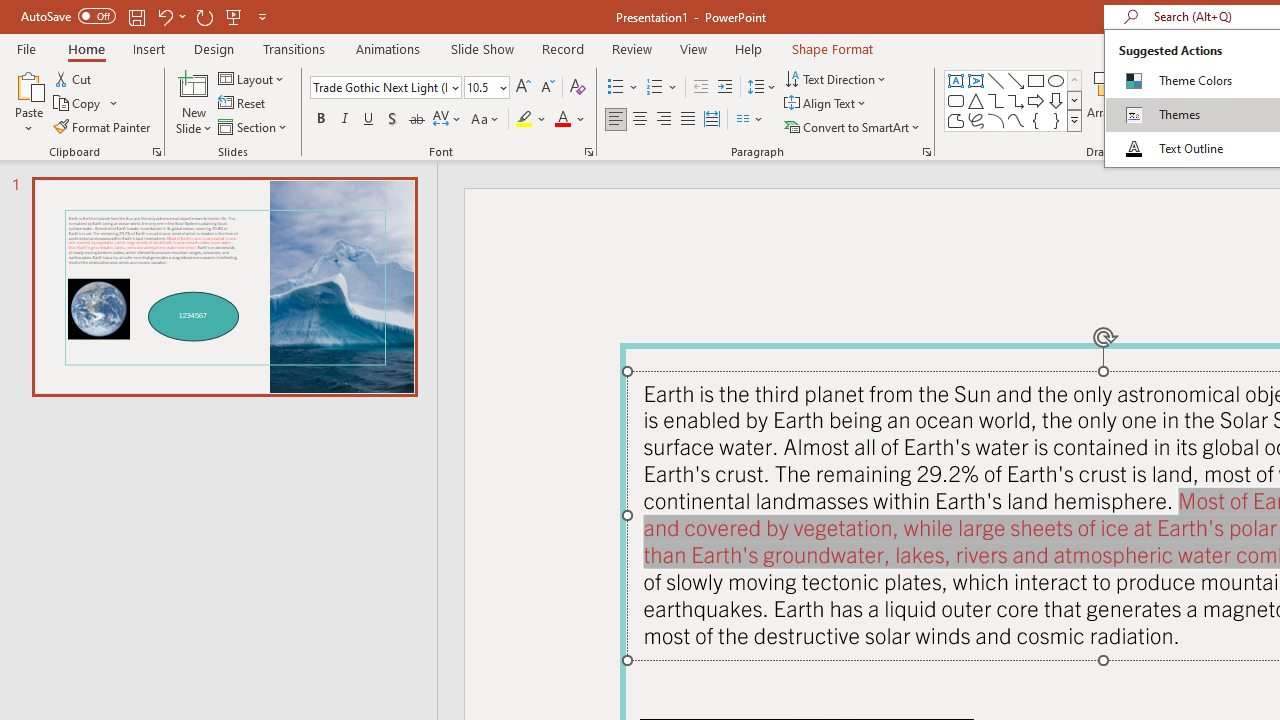  Describe the element at coordinates (486, 120) in the screenshot. I see `Change Case` at that location.